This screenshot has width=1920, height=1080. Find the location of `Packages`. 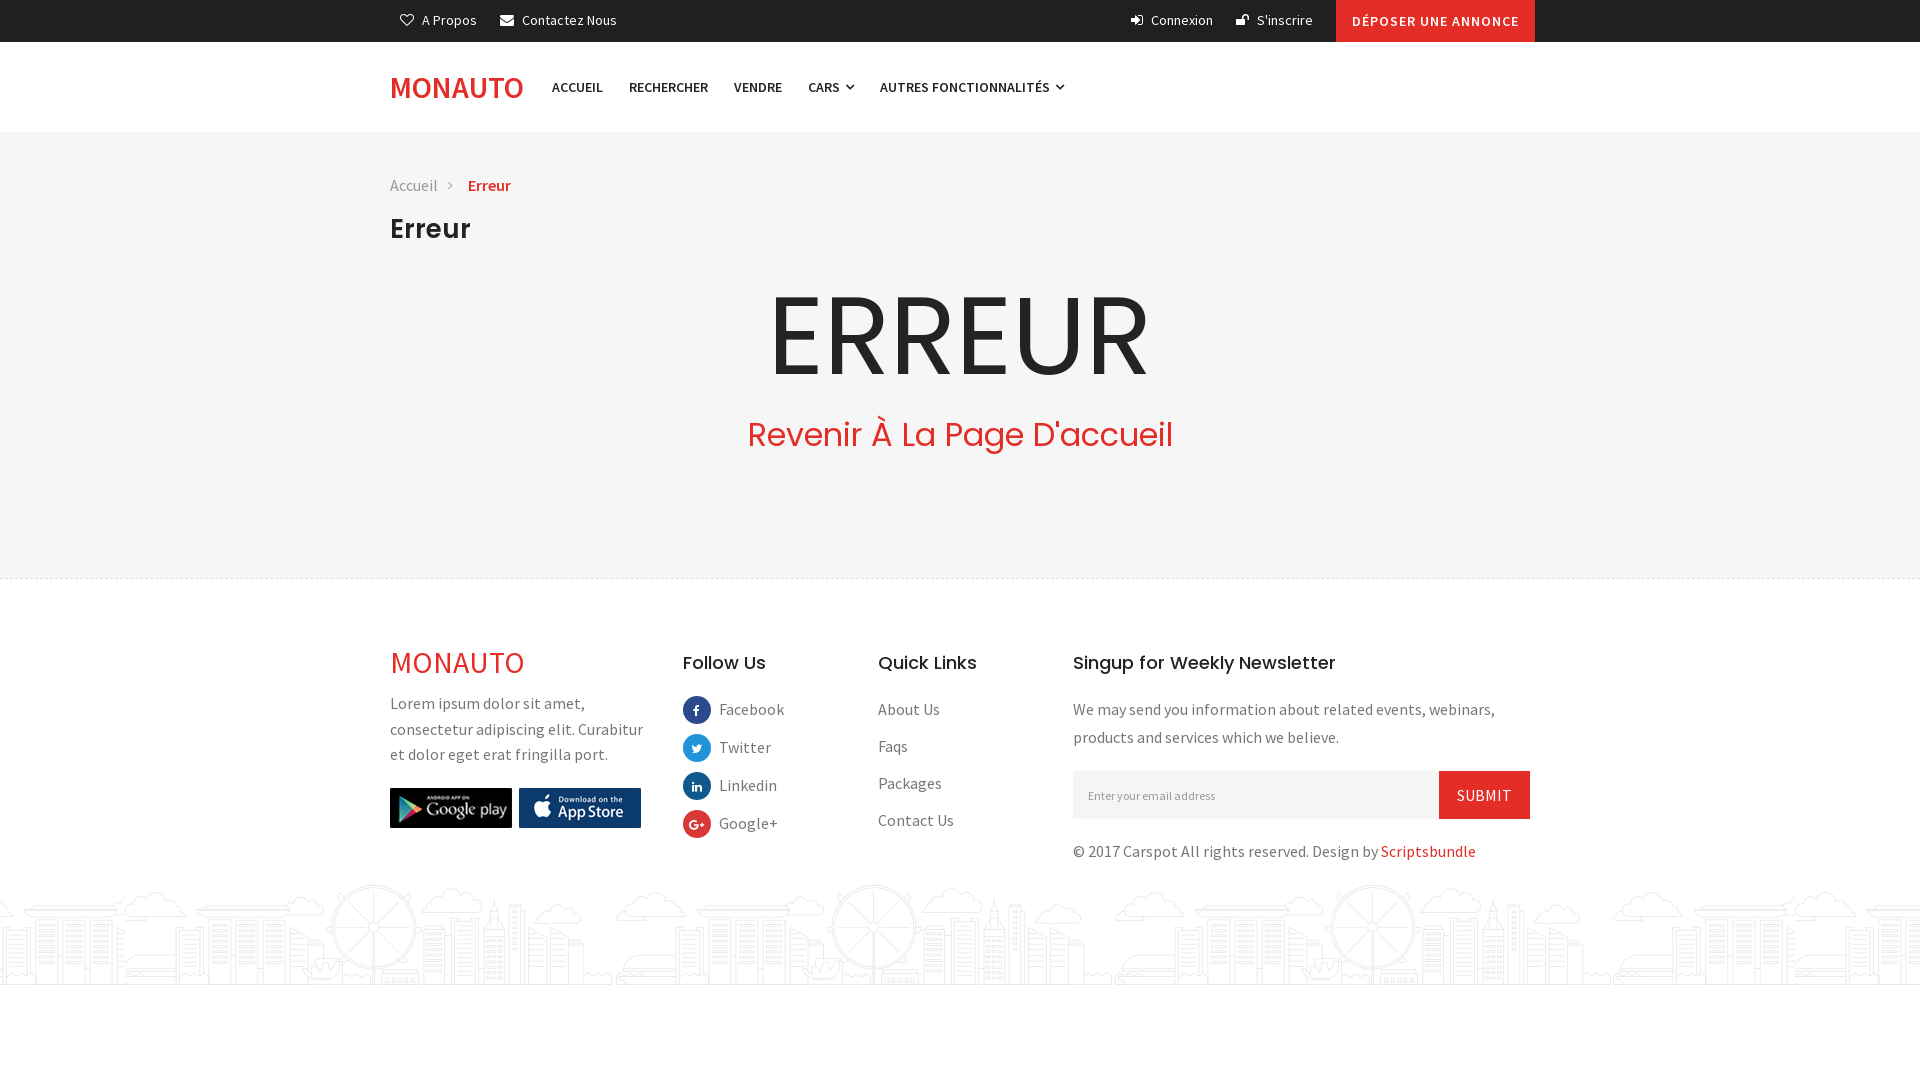

Packages is located at coordinates (910, 783).